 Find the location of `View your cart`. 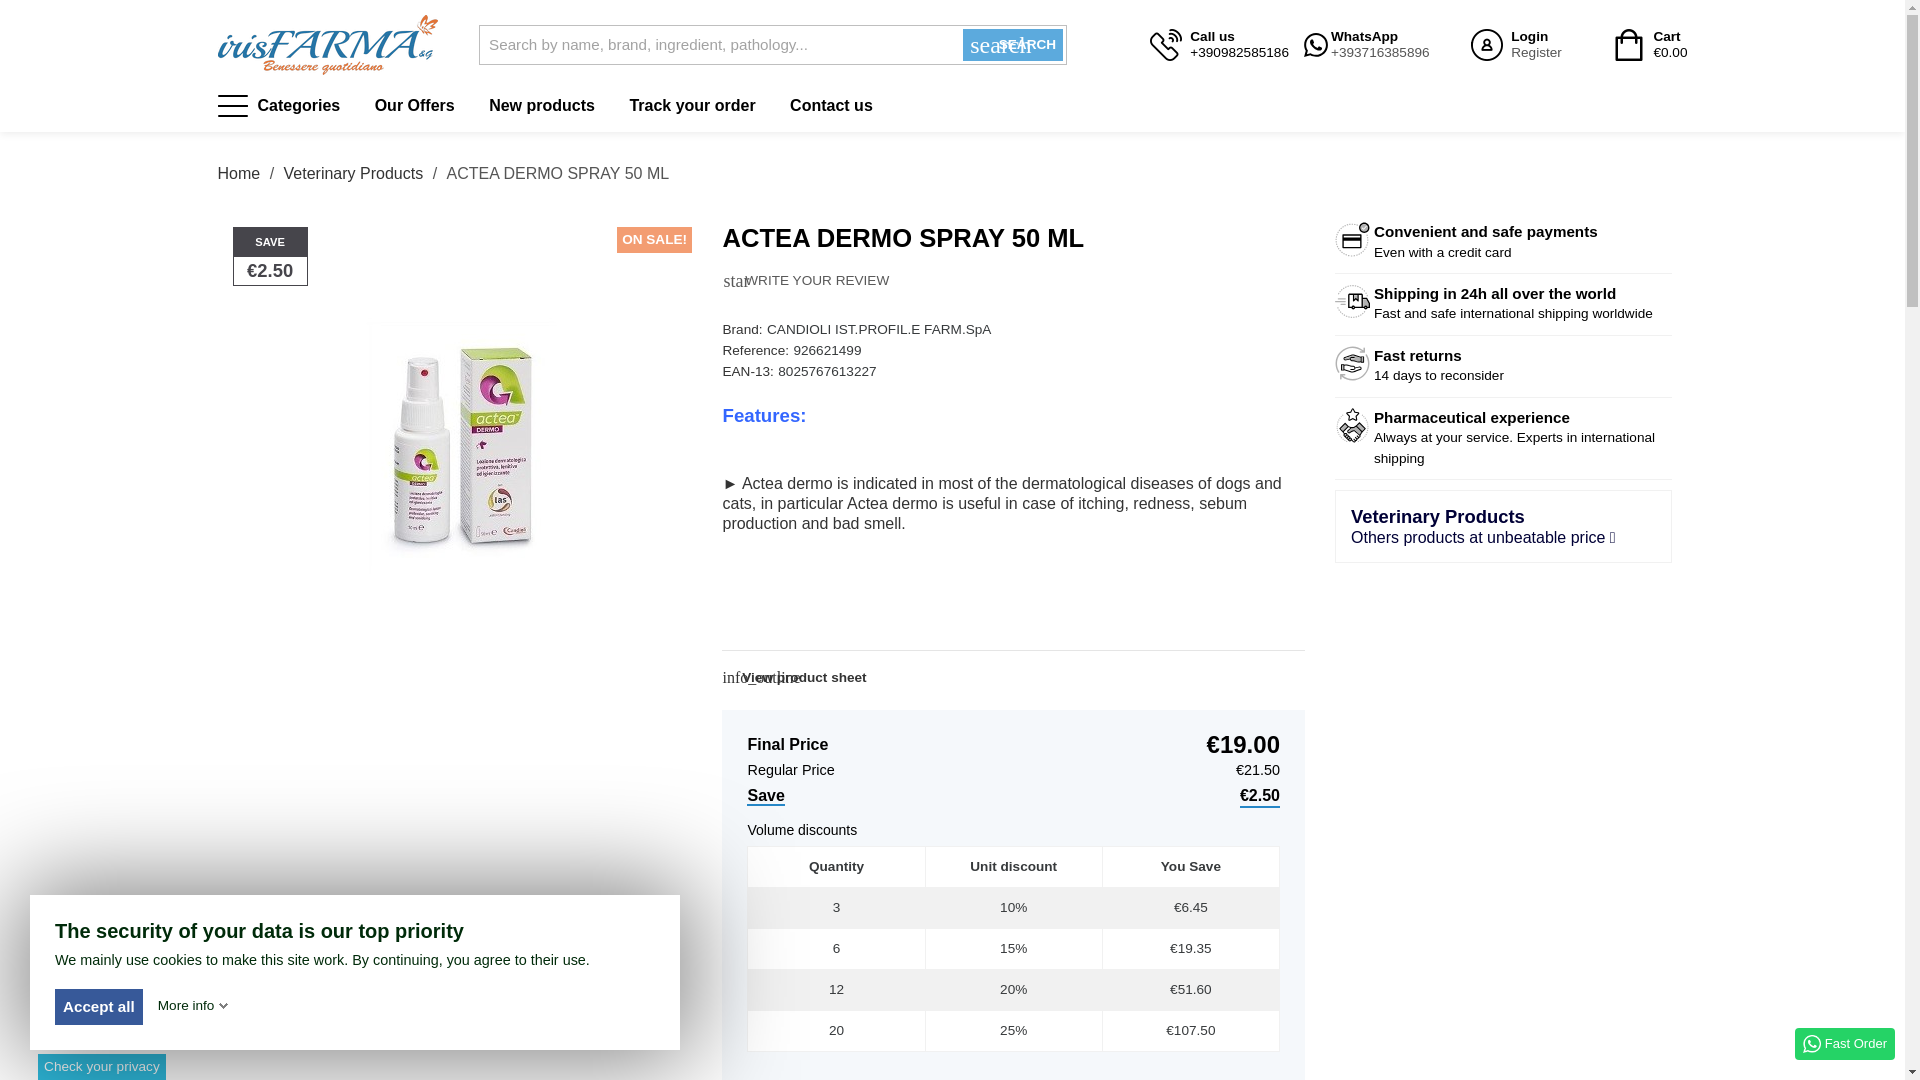

View your cart is located at coordinates (1013, 44).